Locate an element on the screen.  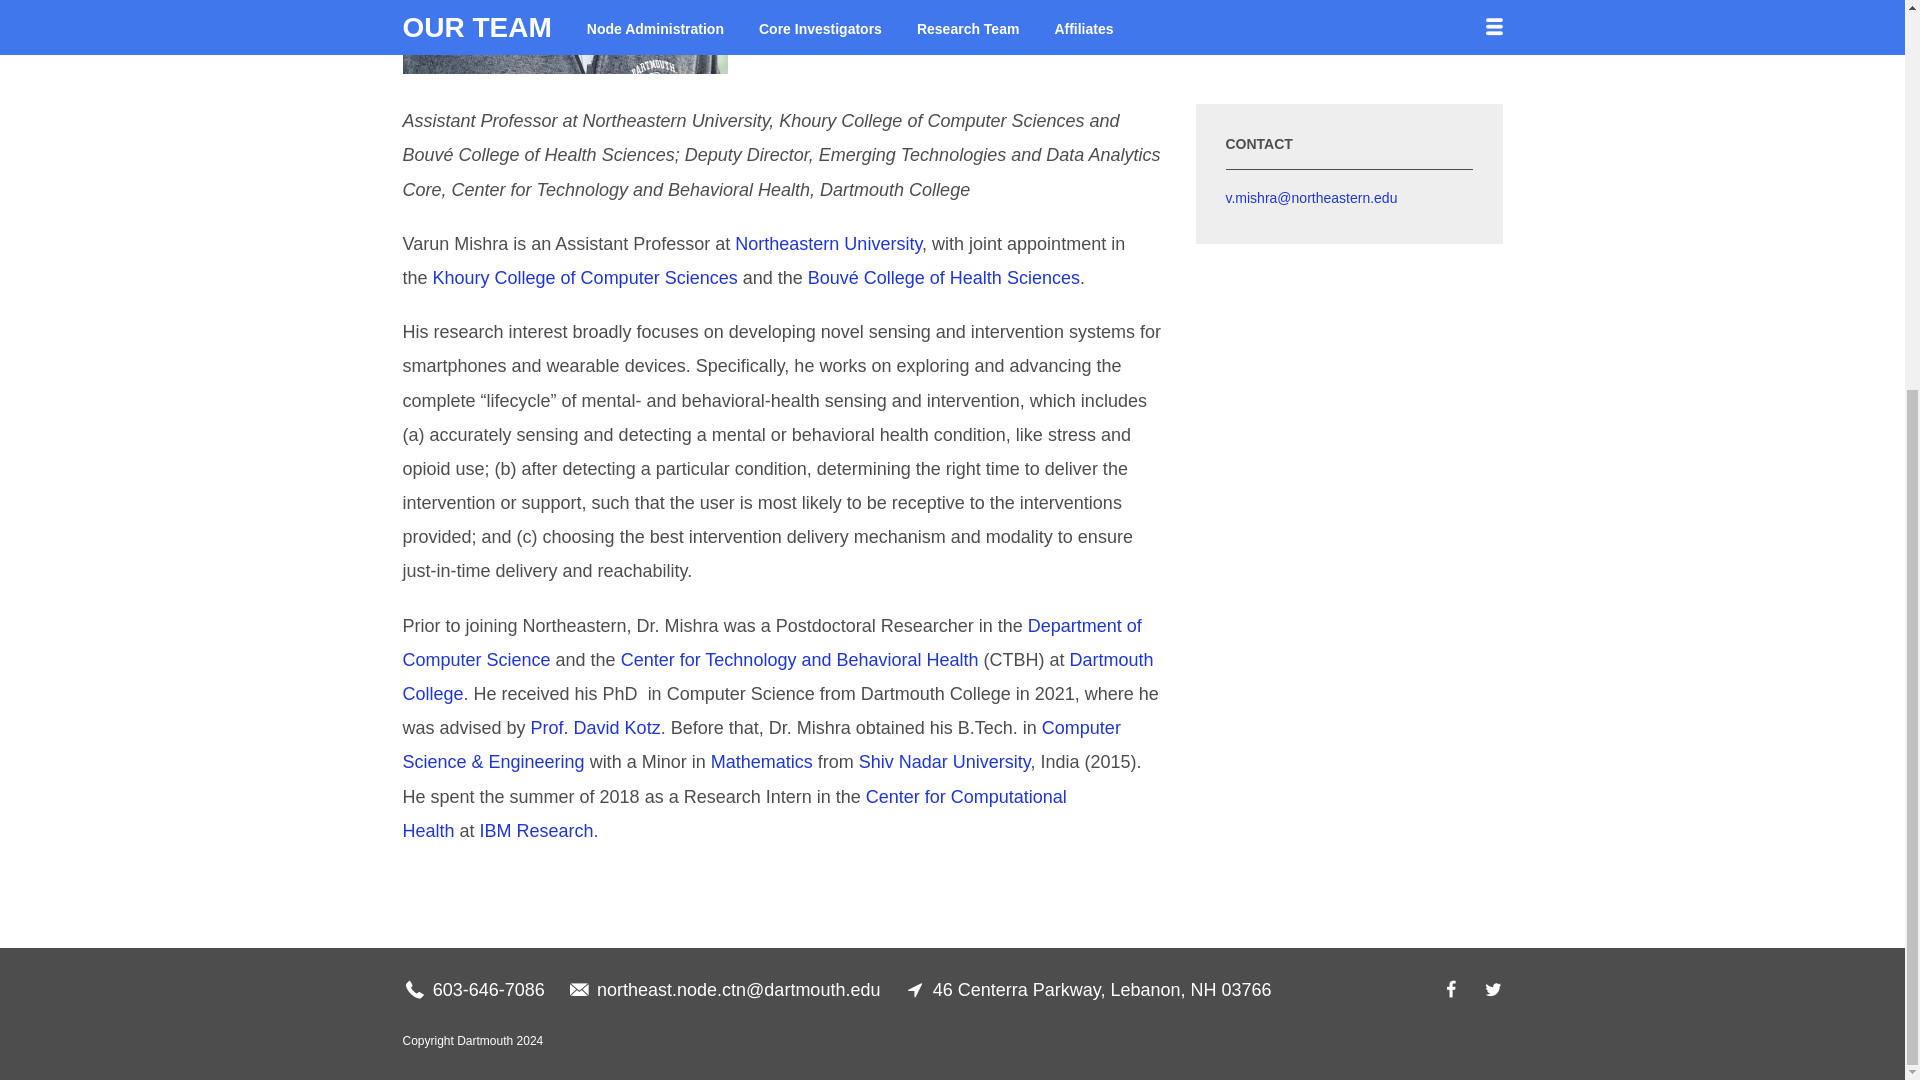
Prof. David Kotz is located at coordinates (596, 728).